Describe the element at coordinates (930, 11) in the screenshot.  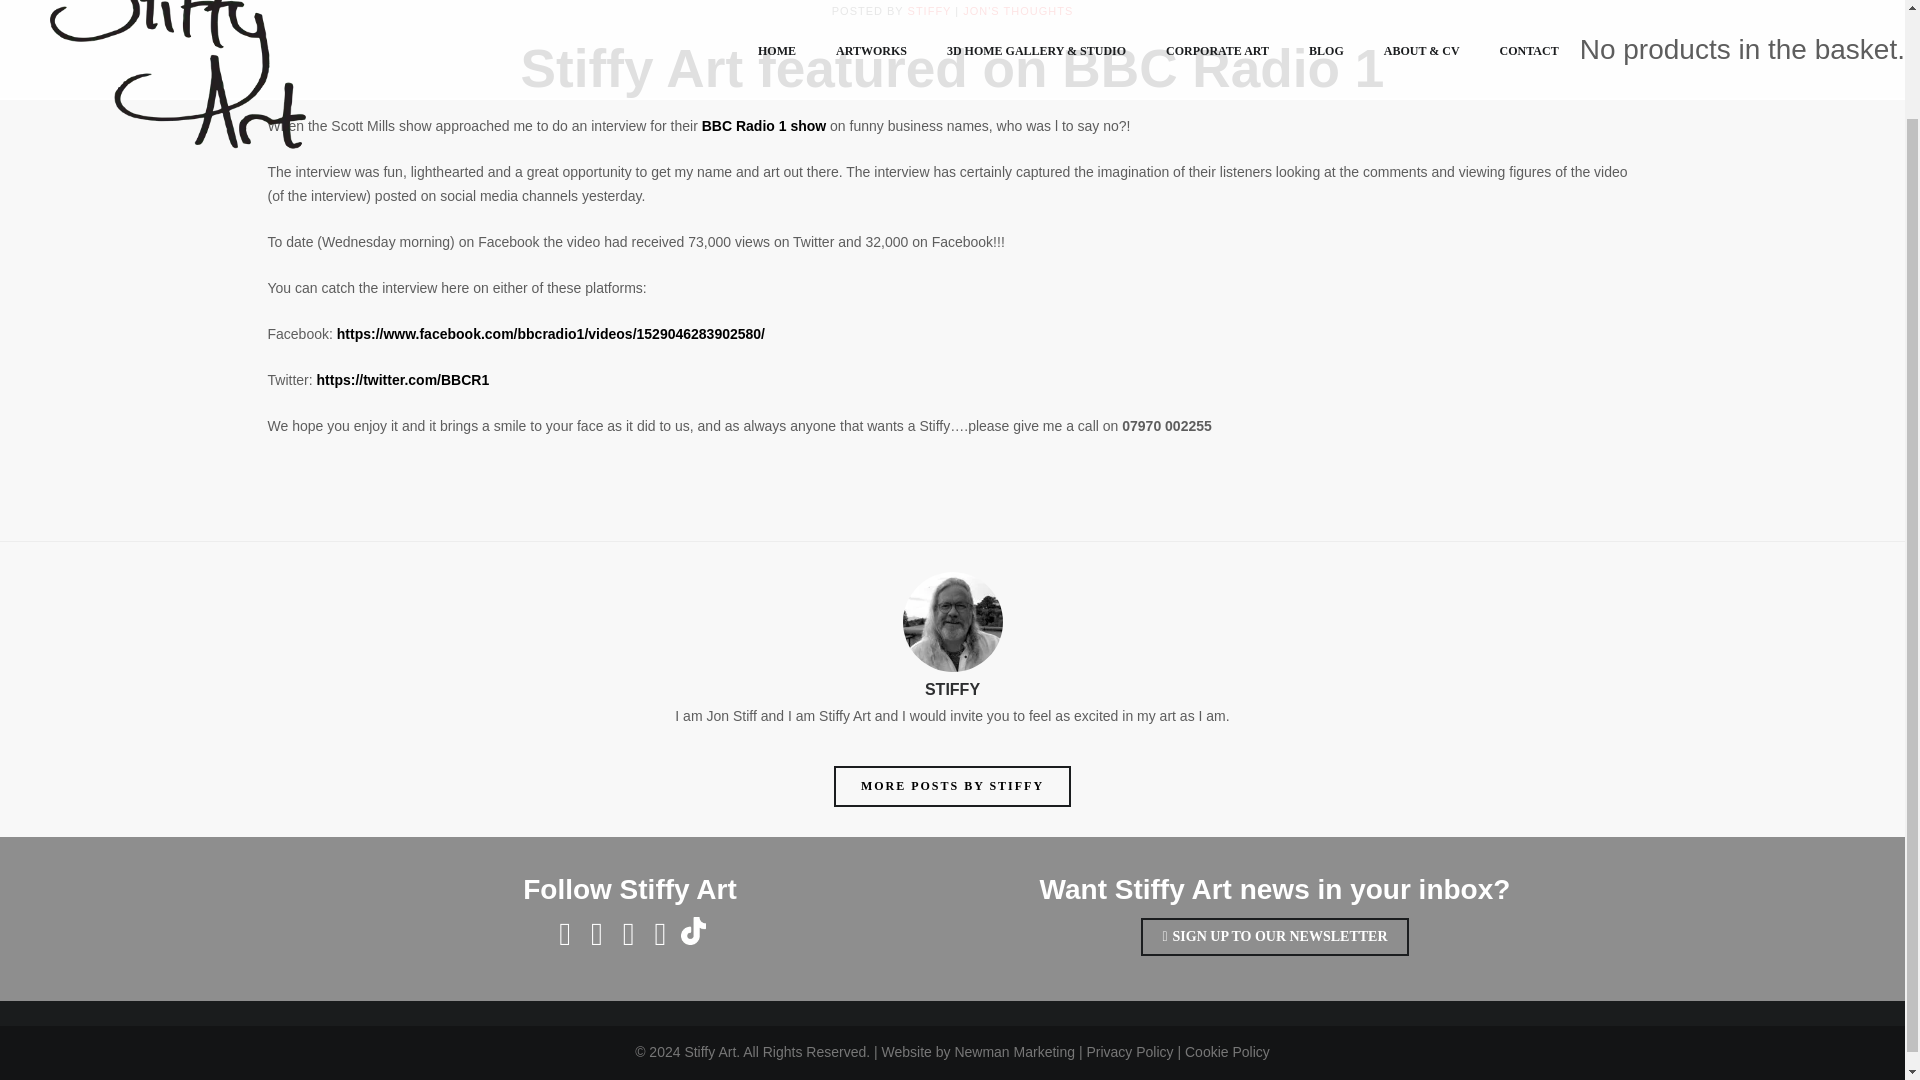
I see `Posts by Stiffy` at that location.